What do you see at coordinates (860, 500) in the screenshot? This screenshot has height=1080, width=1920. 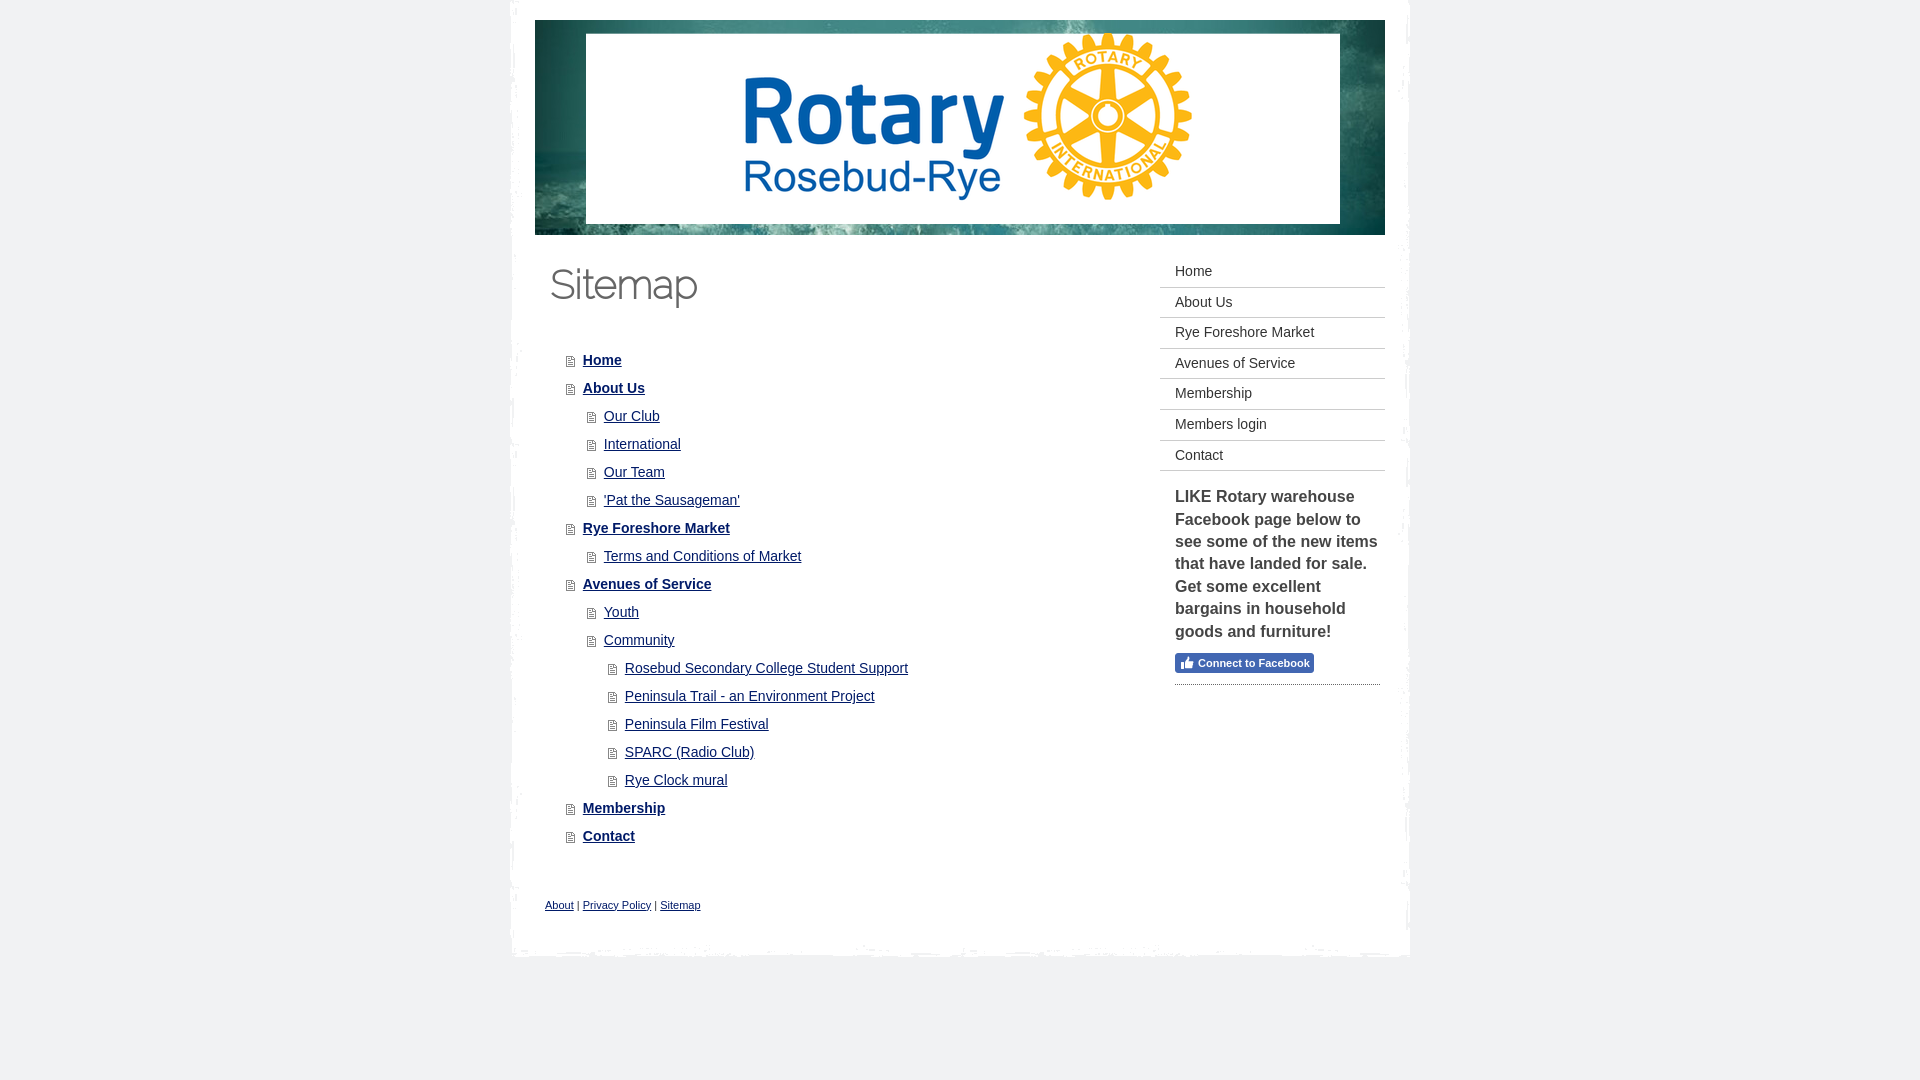 I see `'Pat the Sausageman'` at bounding box center [860, 500].